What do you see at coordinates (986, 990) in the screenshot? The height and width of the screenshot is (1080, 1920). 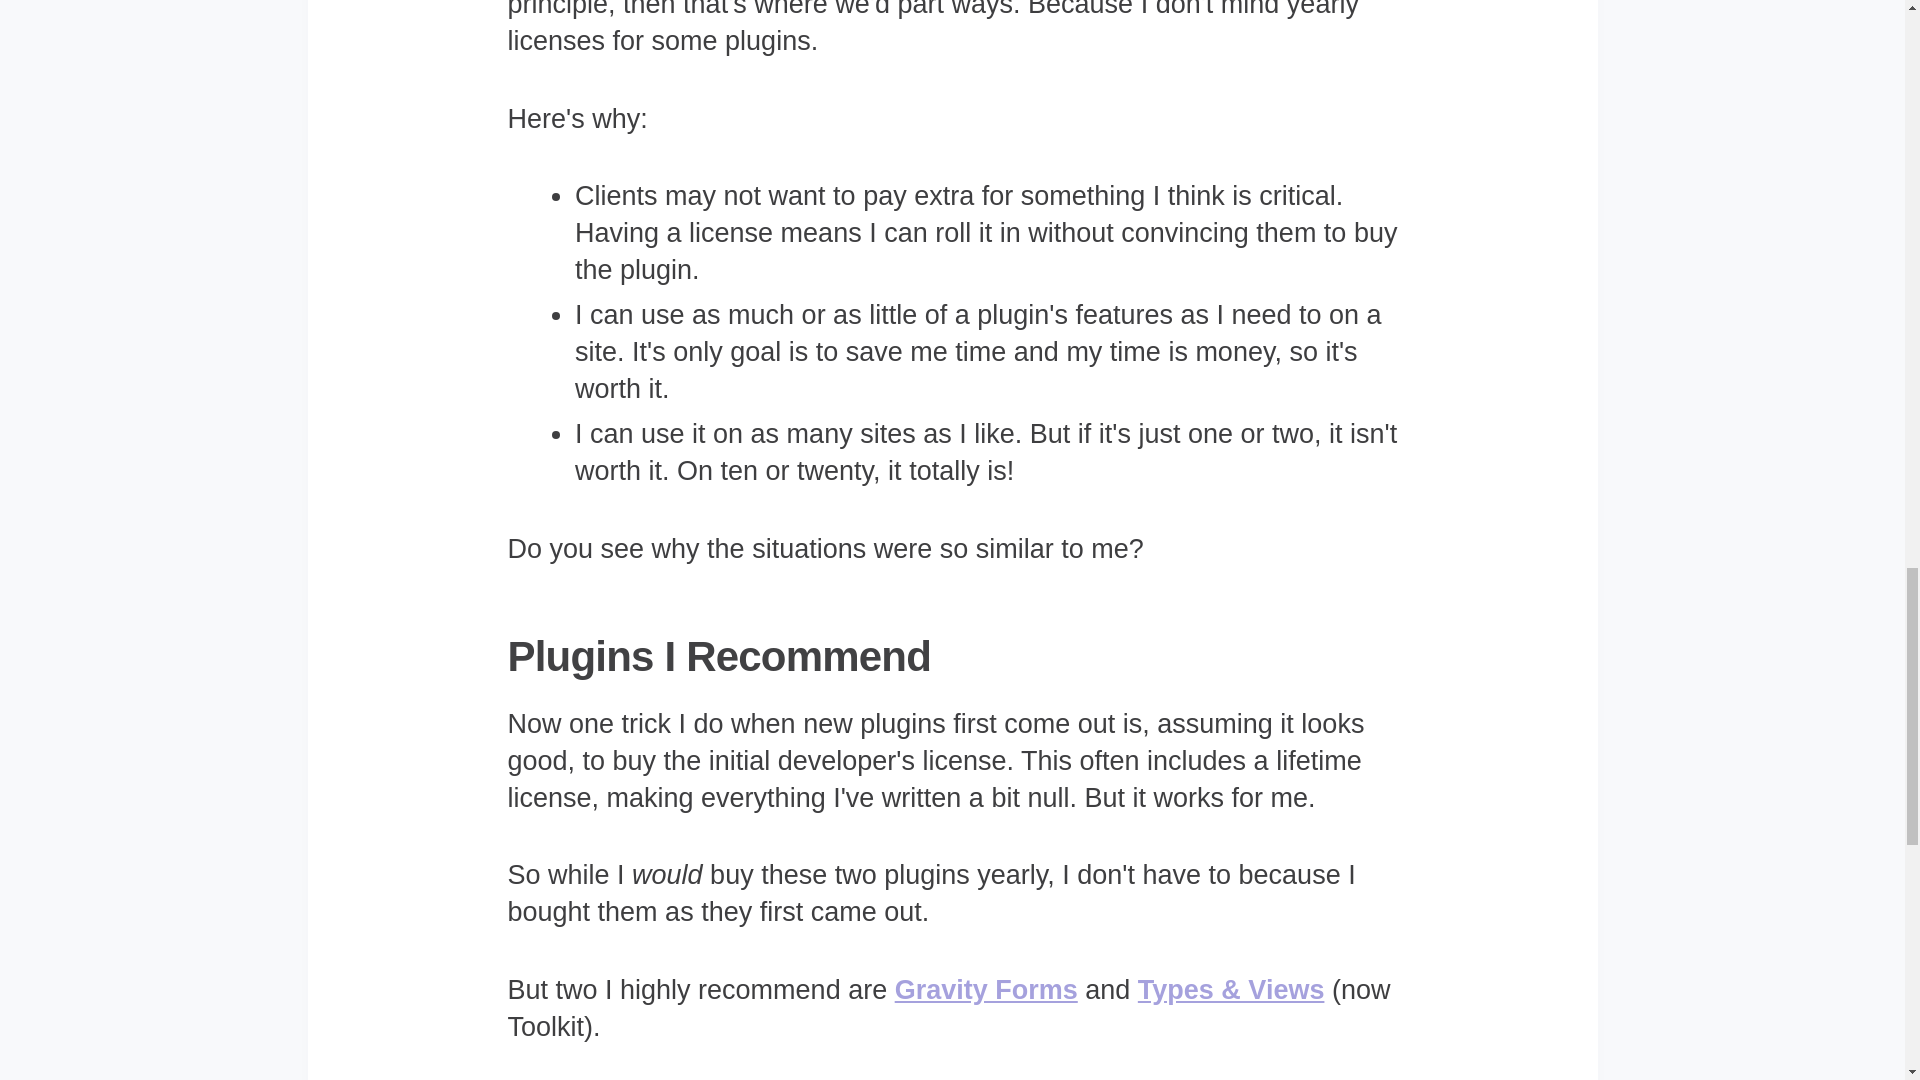 I see `Gravity Forms` at bounding box center [986, 990].